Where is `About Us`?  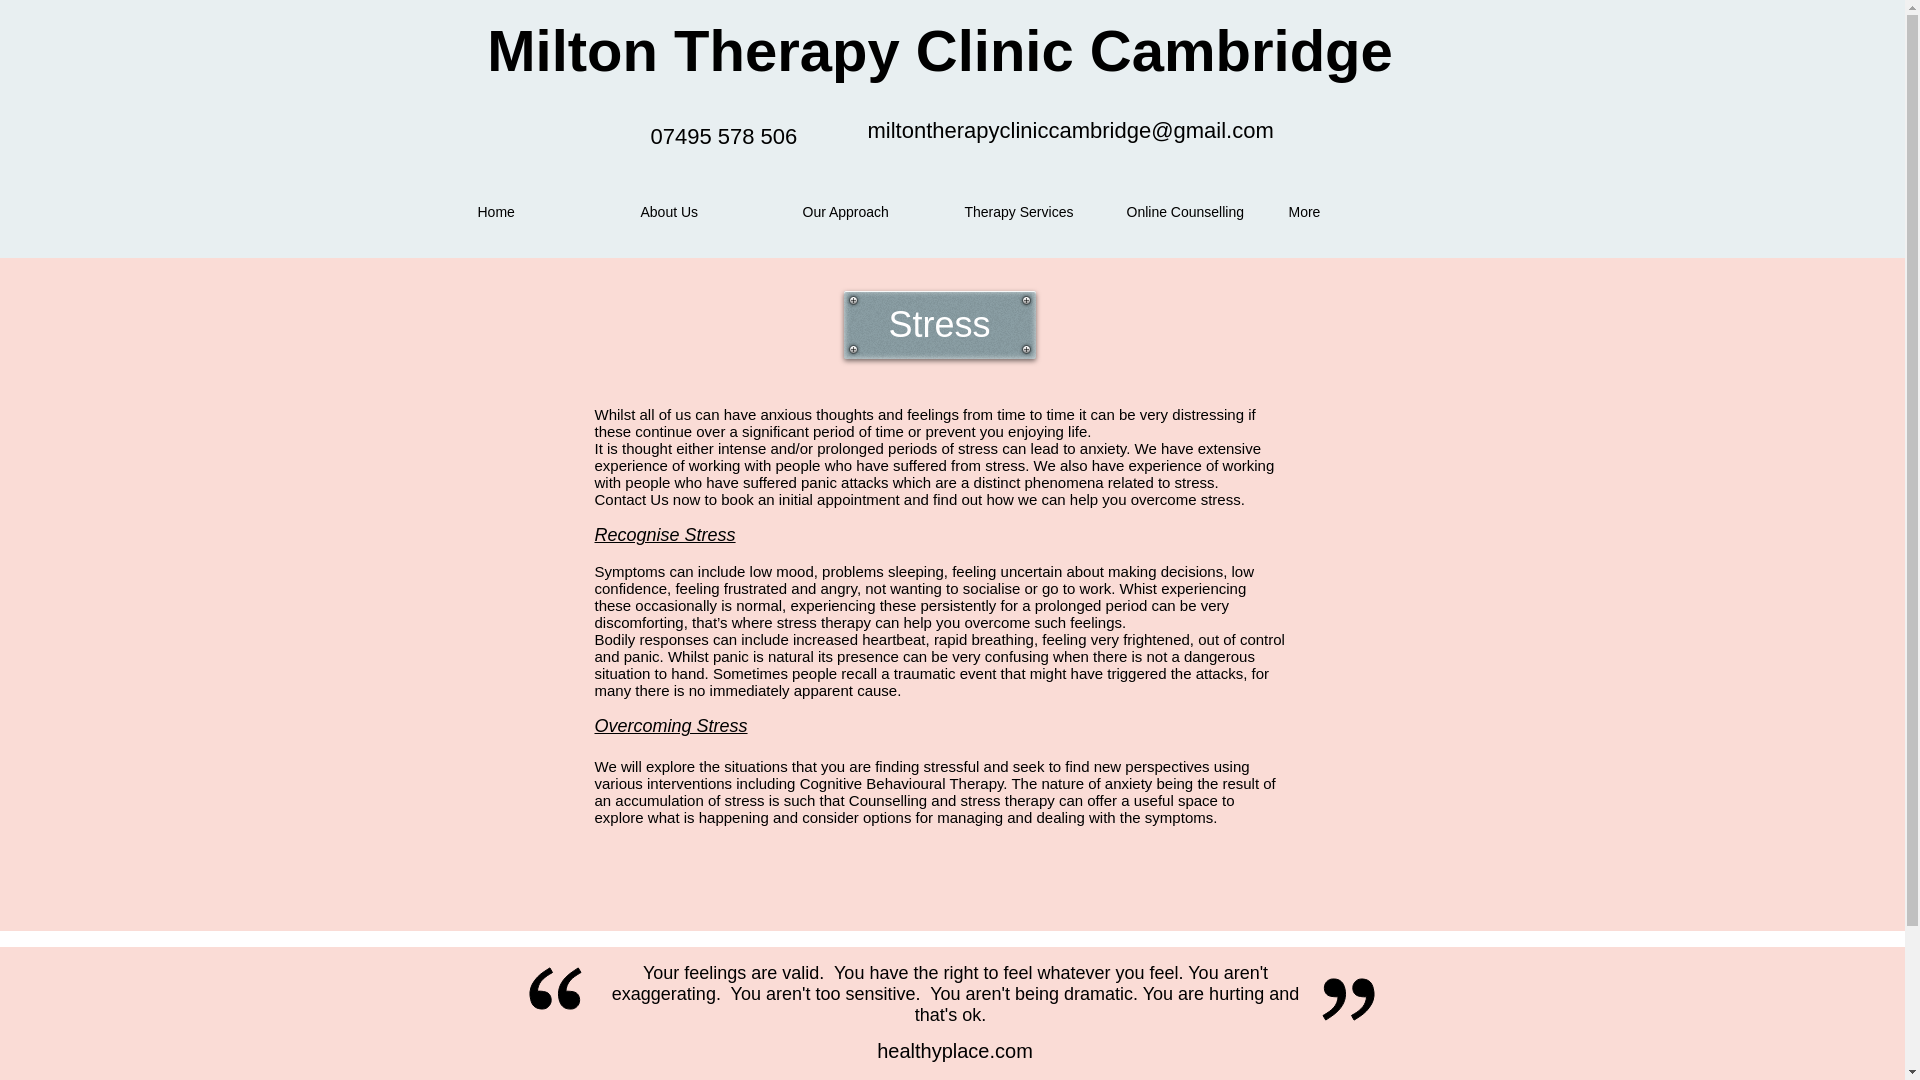 About Us is located at coordinates (706, 211).